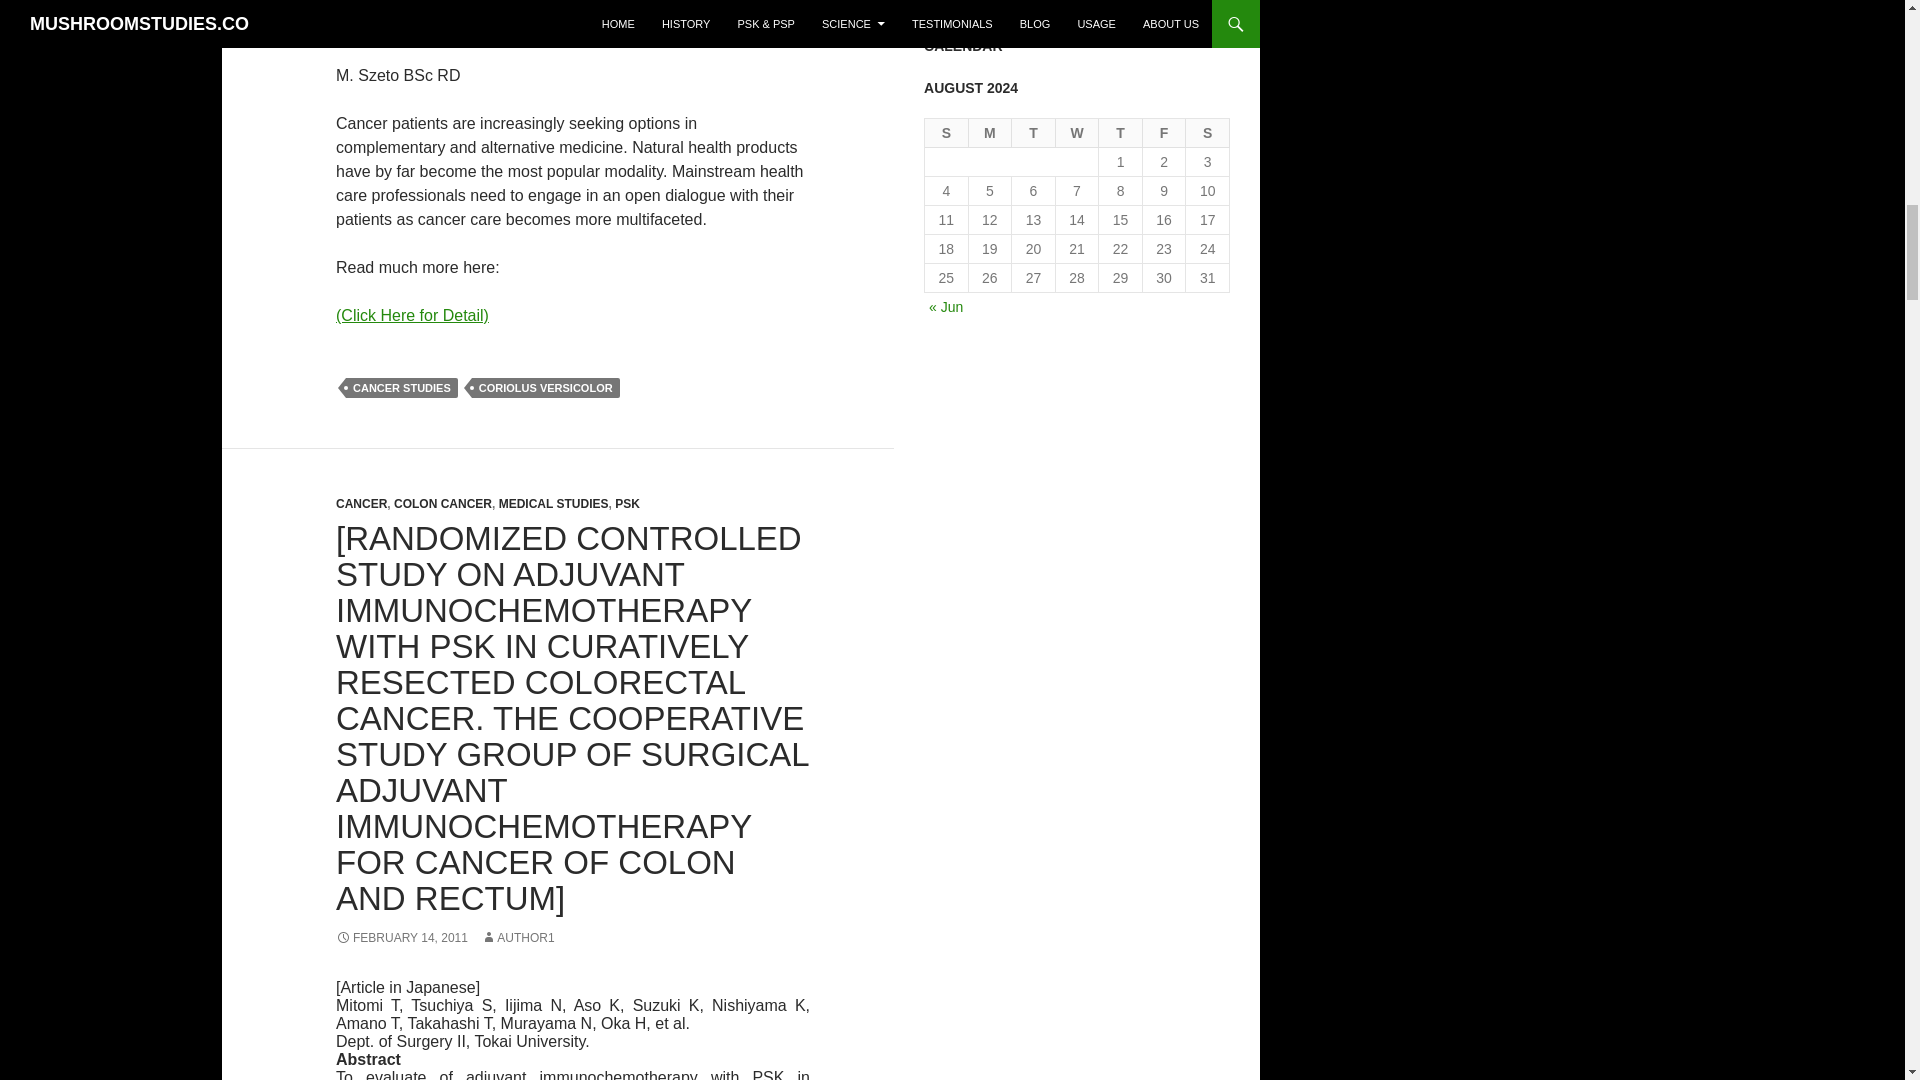 The height and width of the screenshot is (1080, 1920). I want to click on Sunday, so click(947, 132).